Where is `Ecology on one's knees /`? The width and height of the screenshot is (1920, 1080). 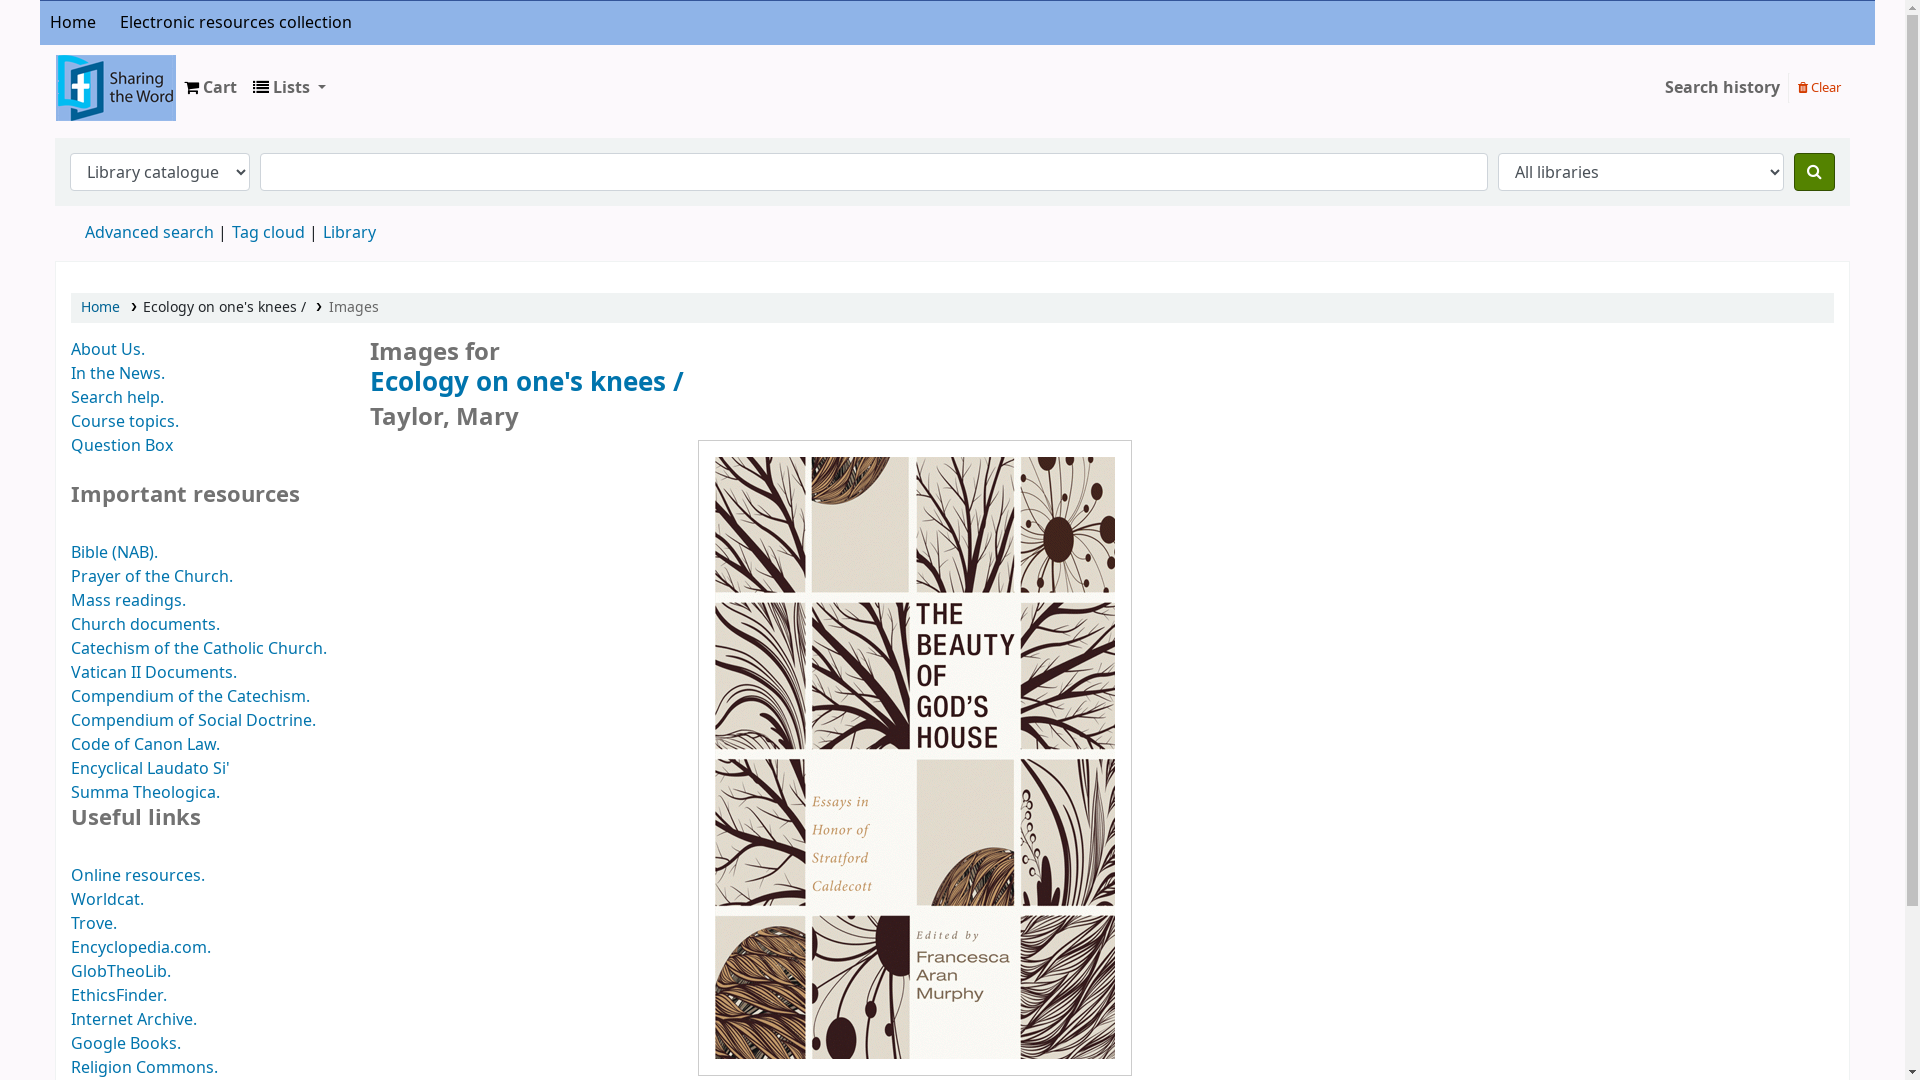 Ecology on one's knees / is located at coordinates (916, 382).